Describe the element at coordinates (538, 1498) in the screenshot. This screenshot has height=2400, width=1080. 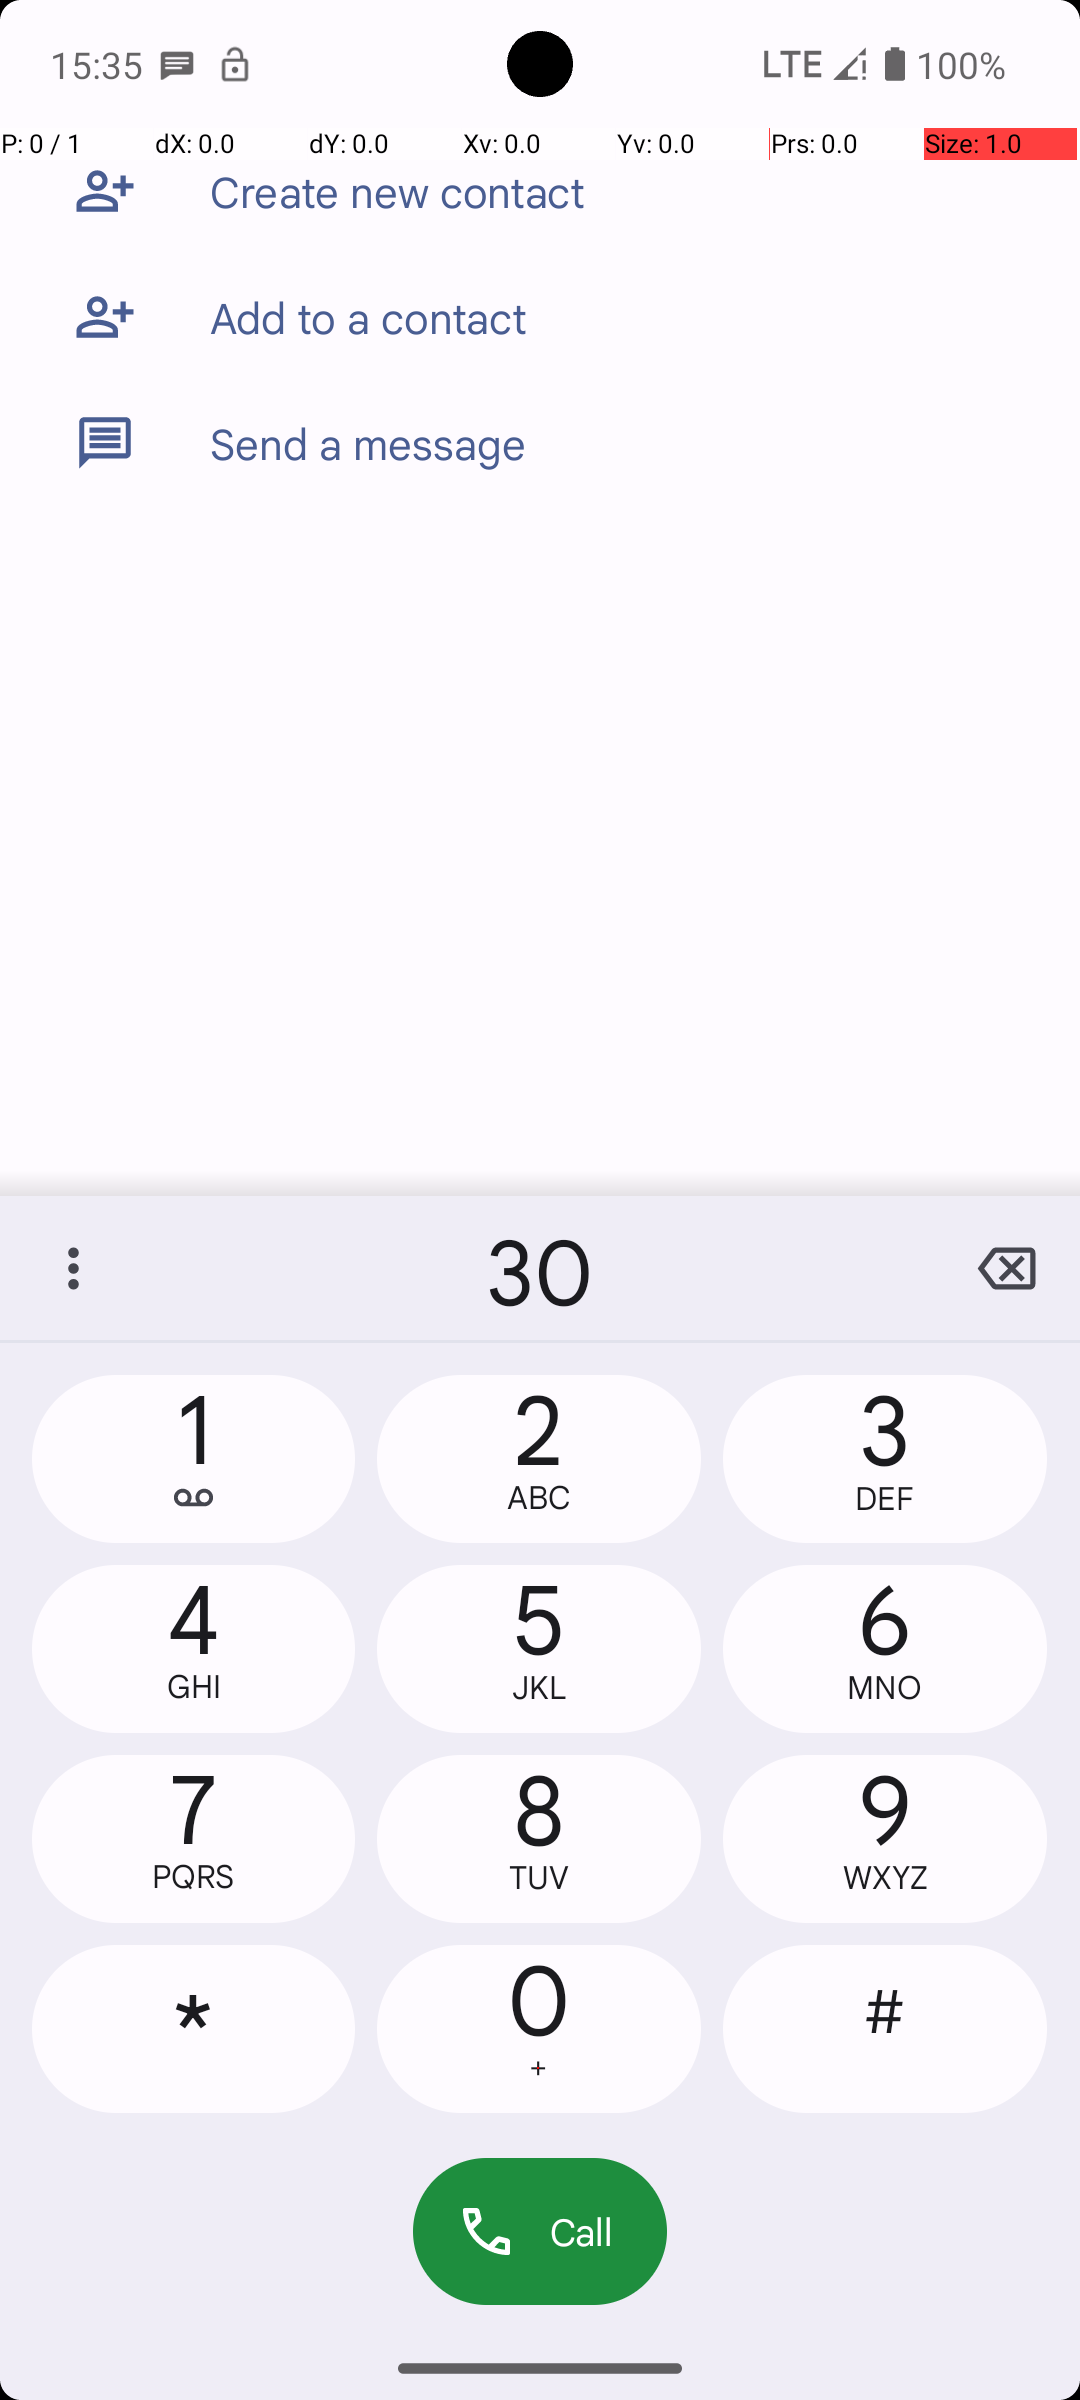
I see `ABC` at that location.